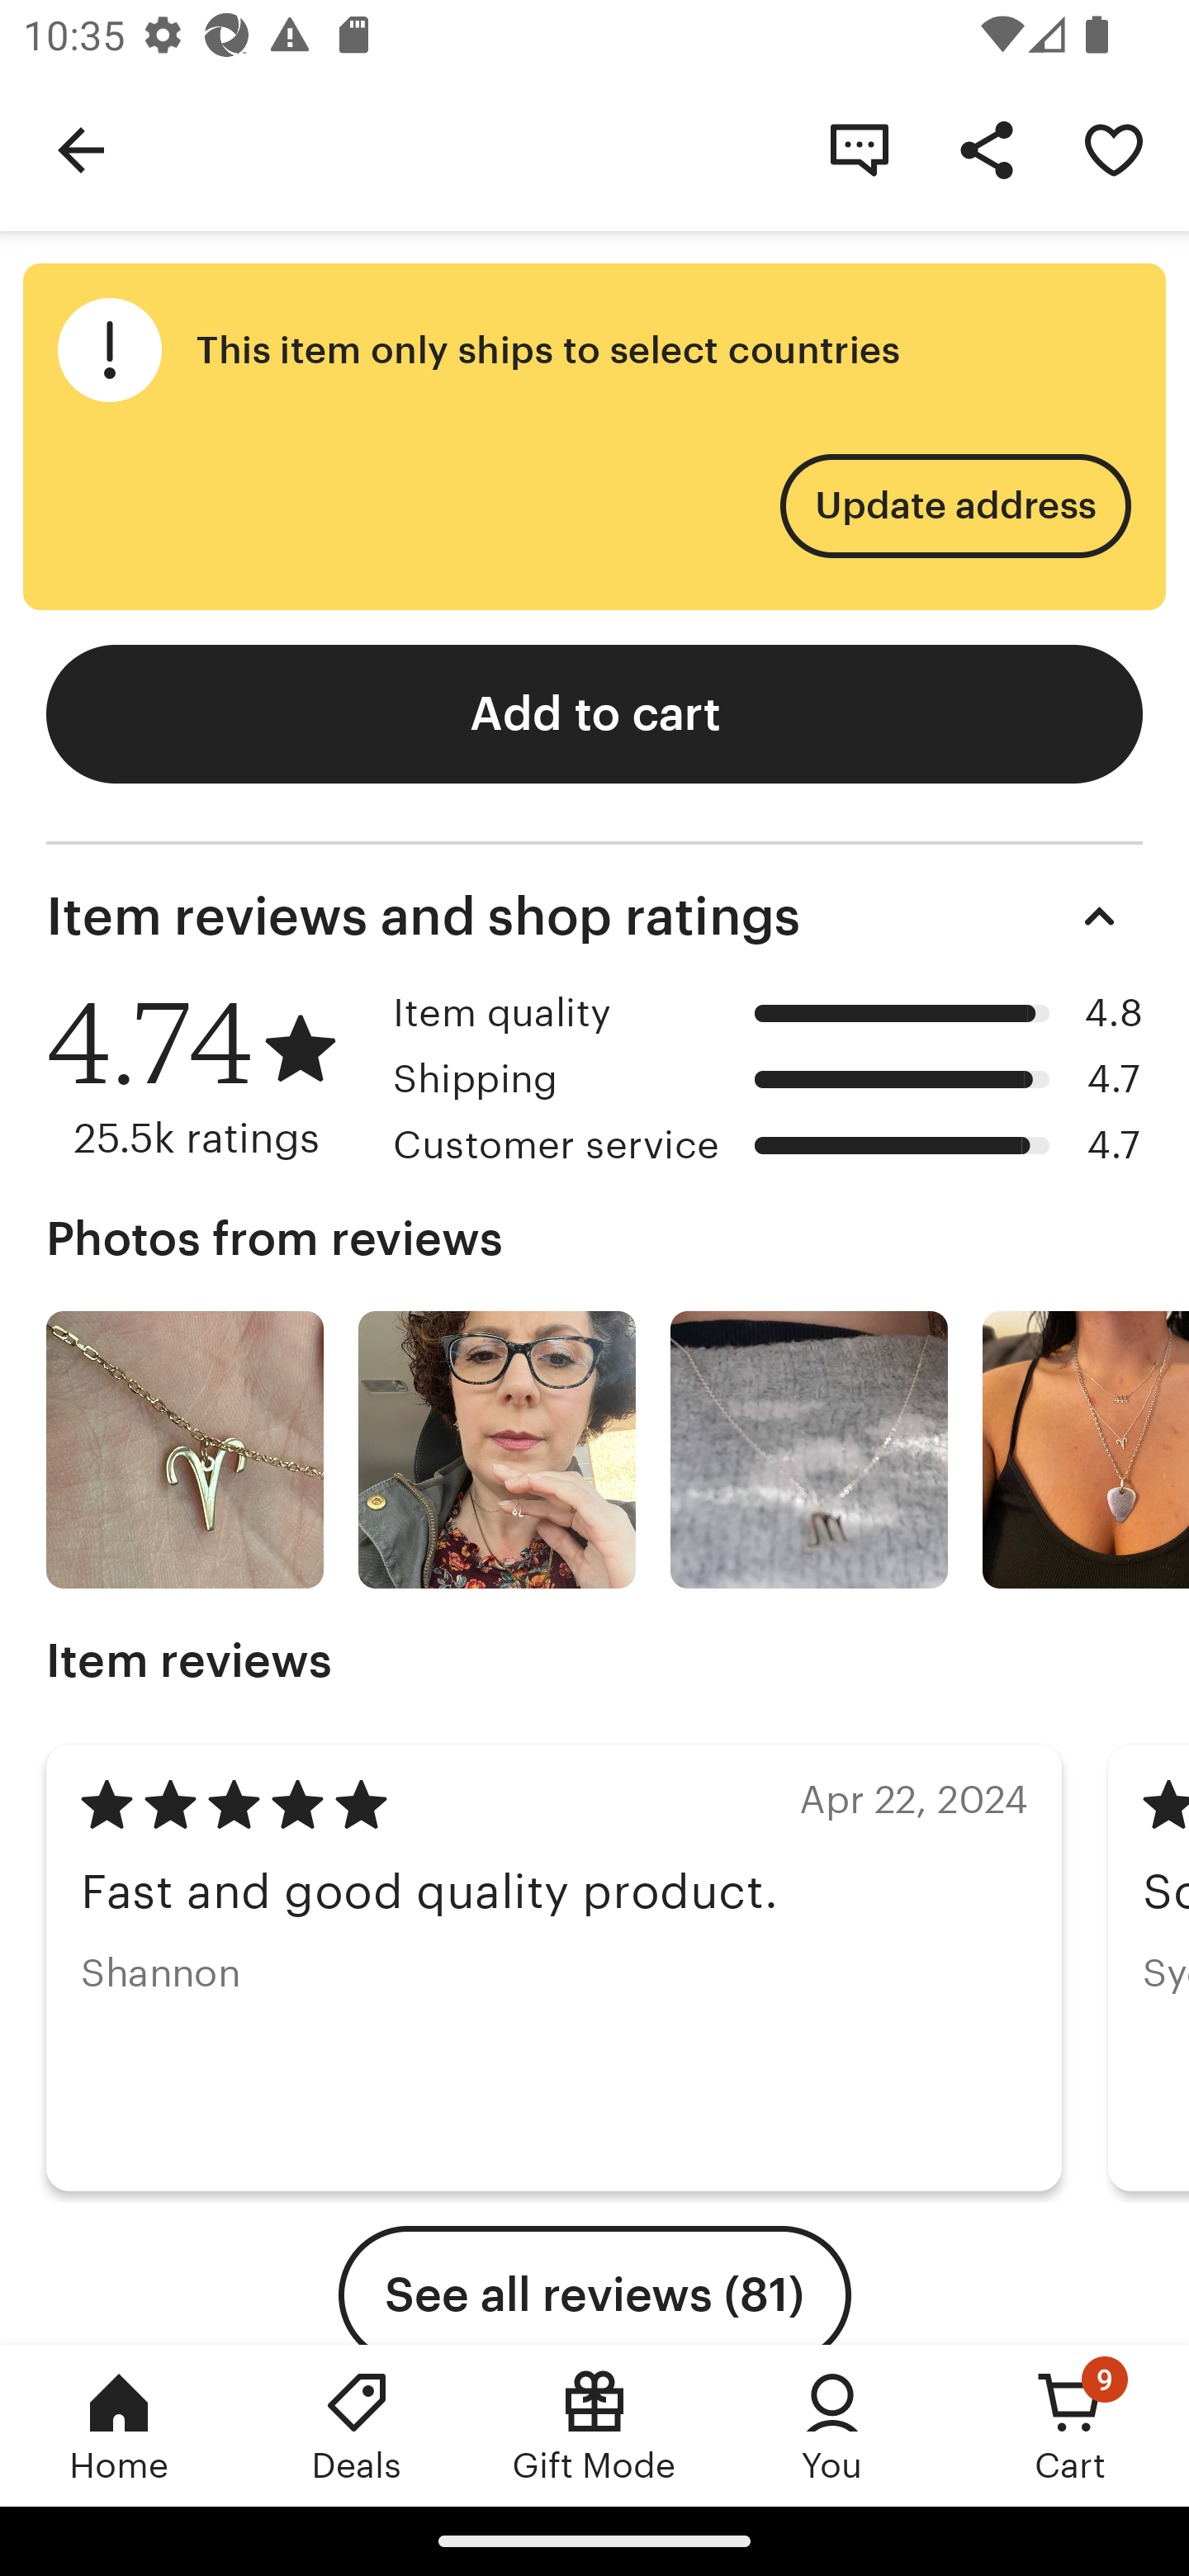 The width and height of the screenshot is (1189, 2576). Describe the element at coordinates (185, 1450) in the screenshot. I see `Photo from review` at that location.